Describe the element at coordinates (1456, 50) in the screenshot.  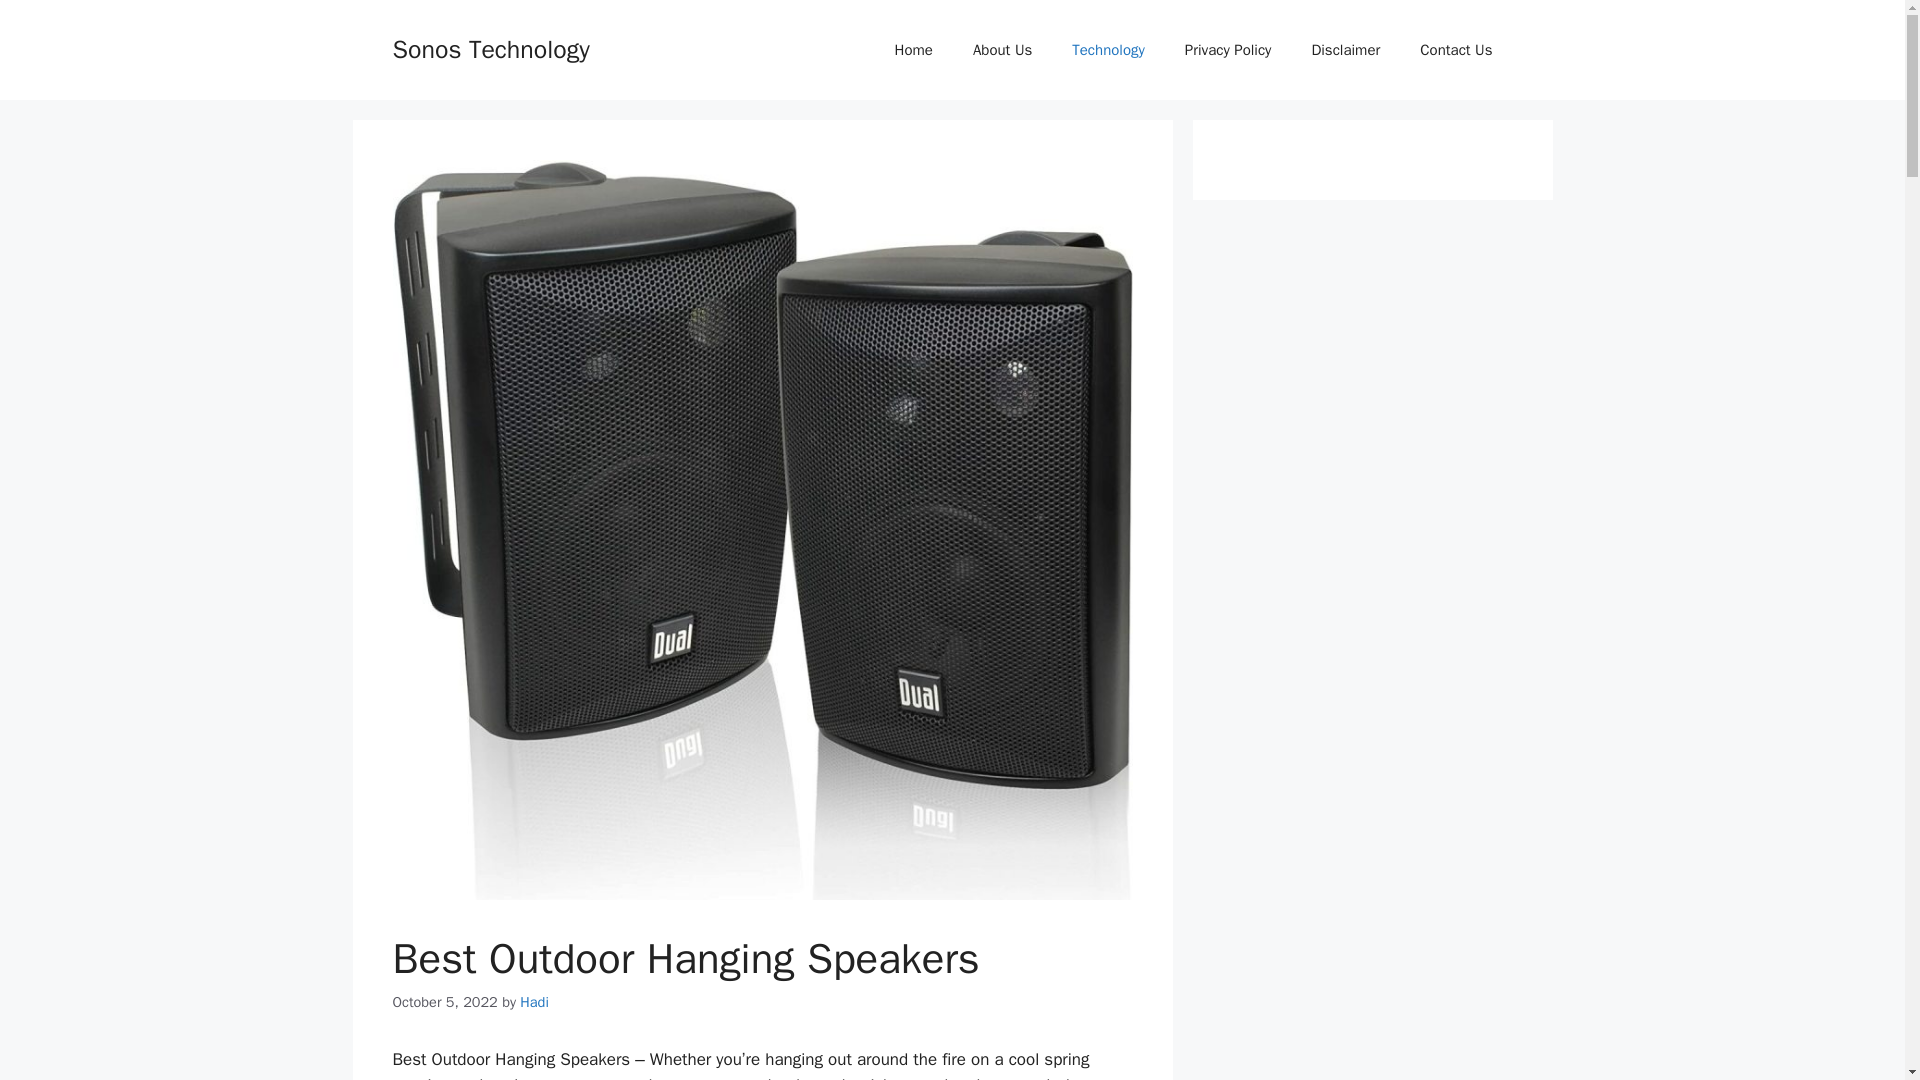
I see `Contact Us` at that location.